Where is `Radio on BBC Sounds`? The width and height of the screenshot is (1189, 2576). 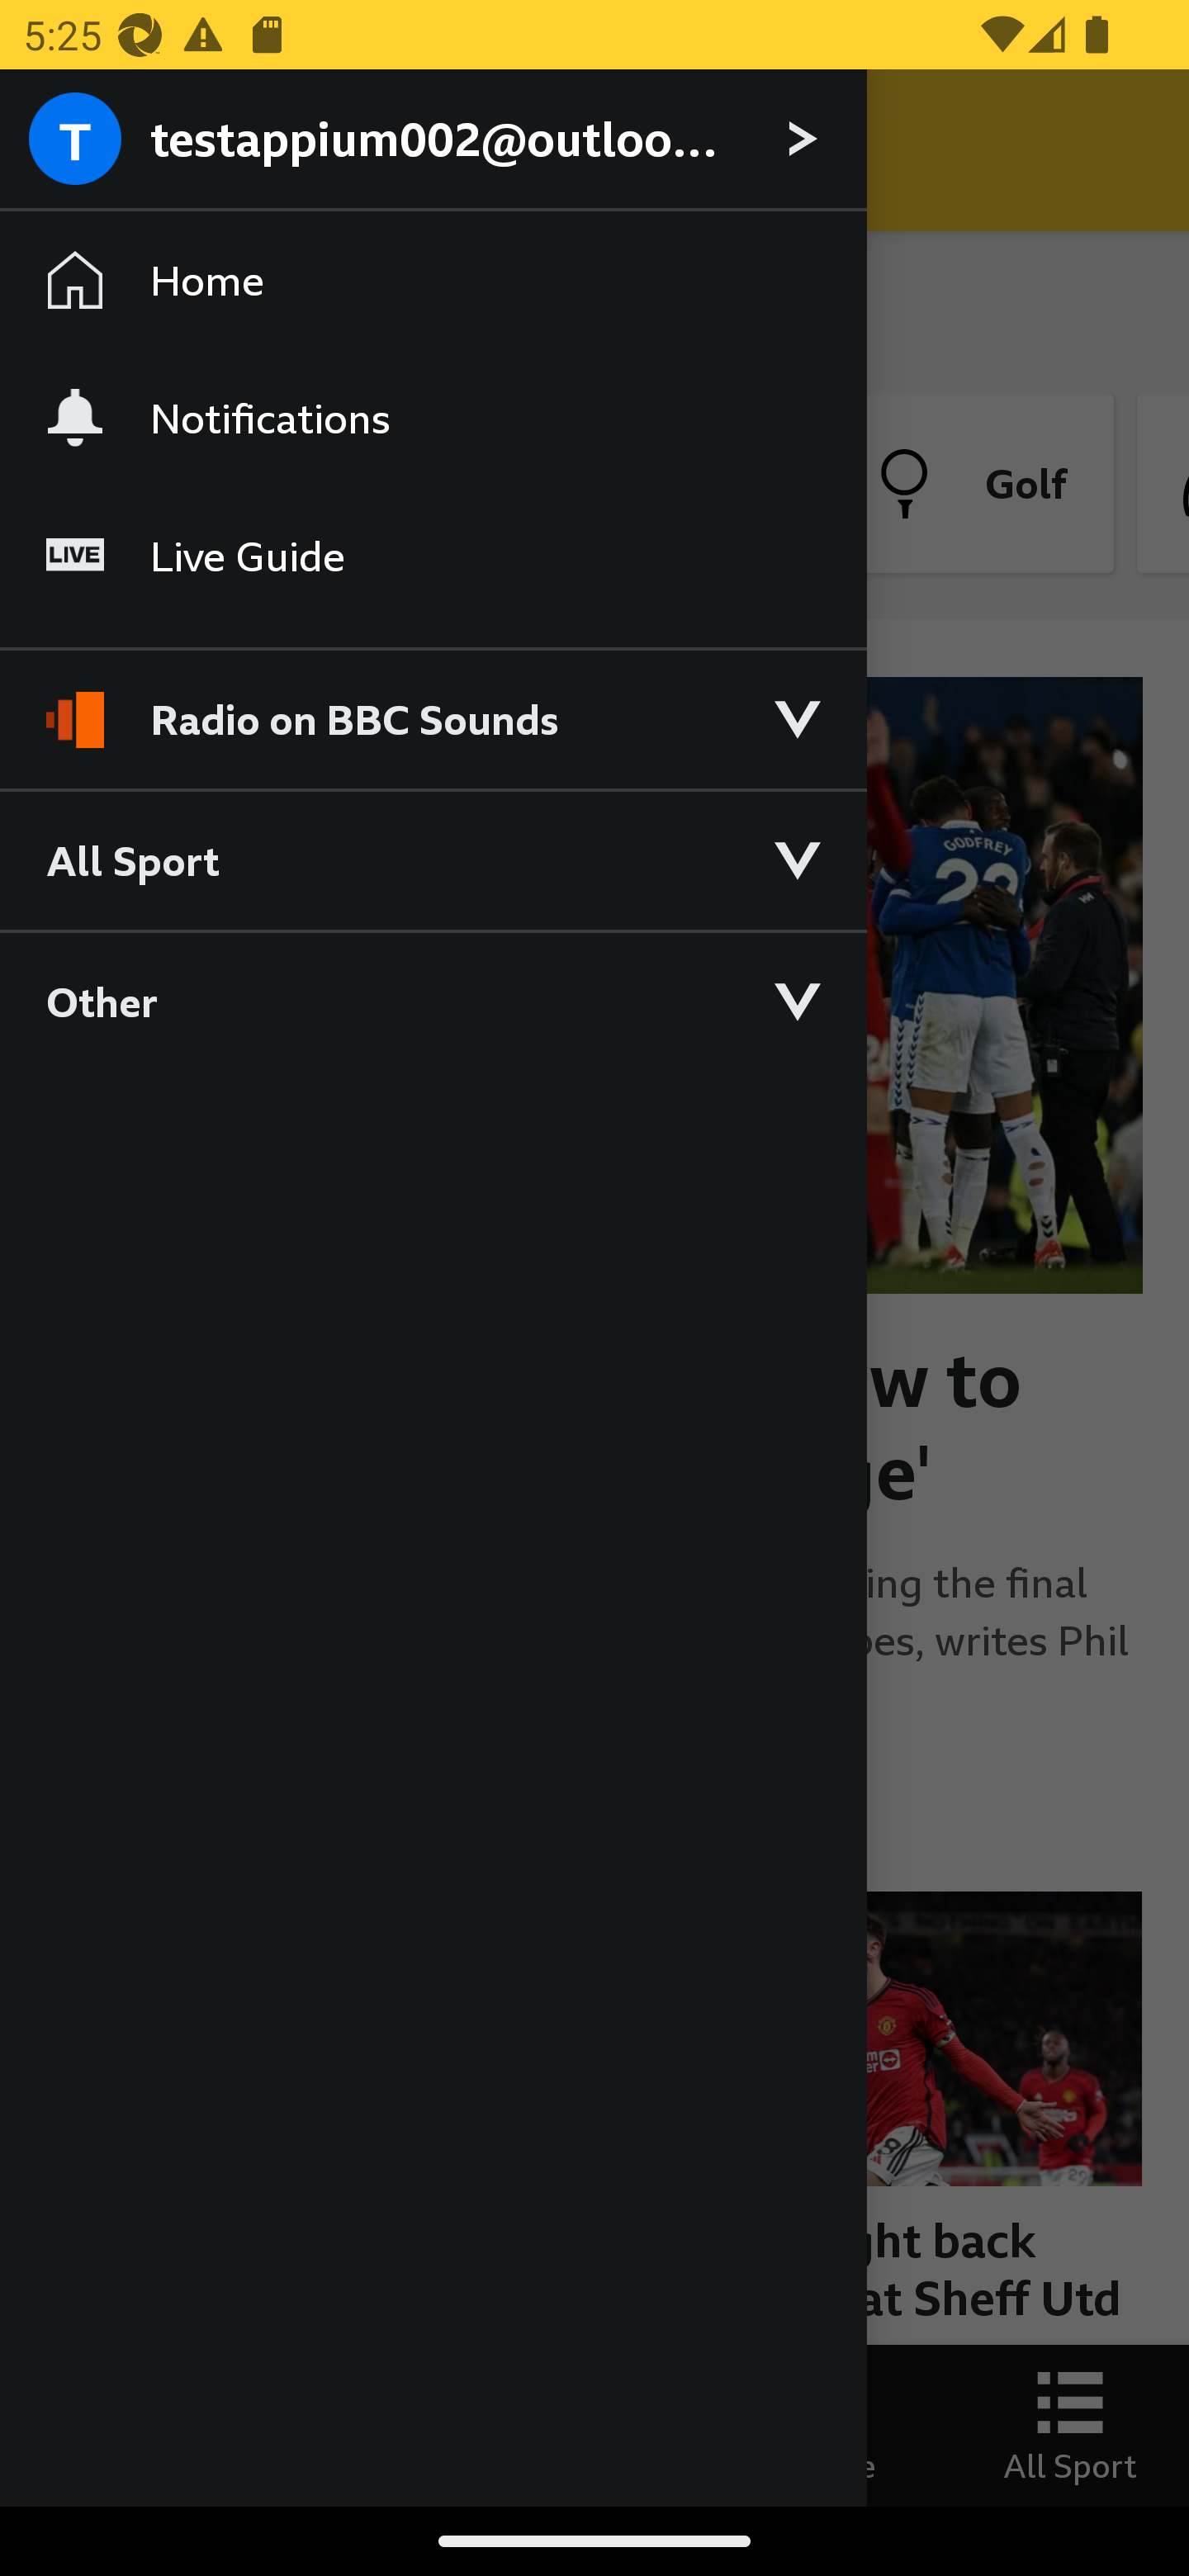
Radio on BBC Sounds is located at coordinates (433, 705).